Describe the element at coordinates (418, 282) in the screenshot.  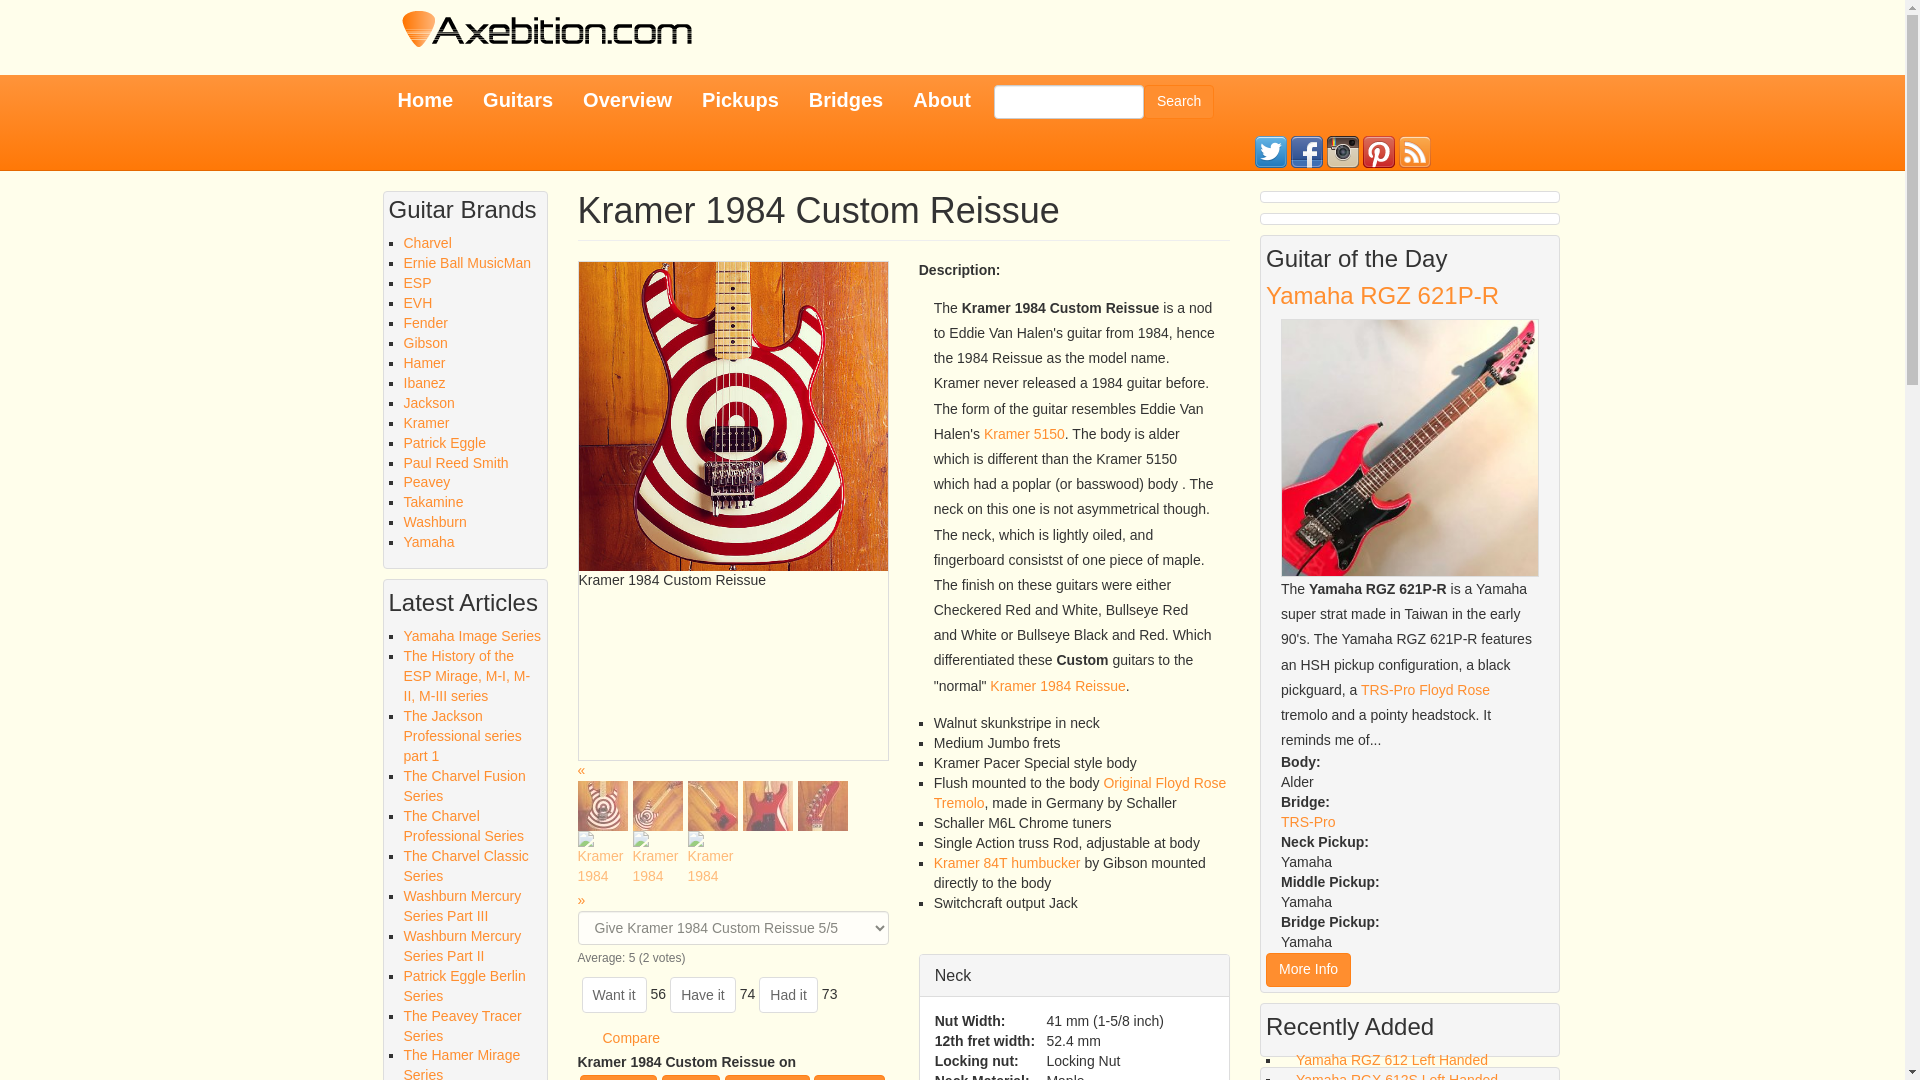
I see `ESP` at that location.